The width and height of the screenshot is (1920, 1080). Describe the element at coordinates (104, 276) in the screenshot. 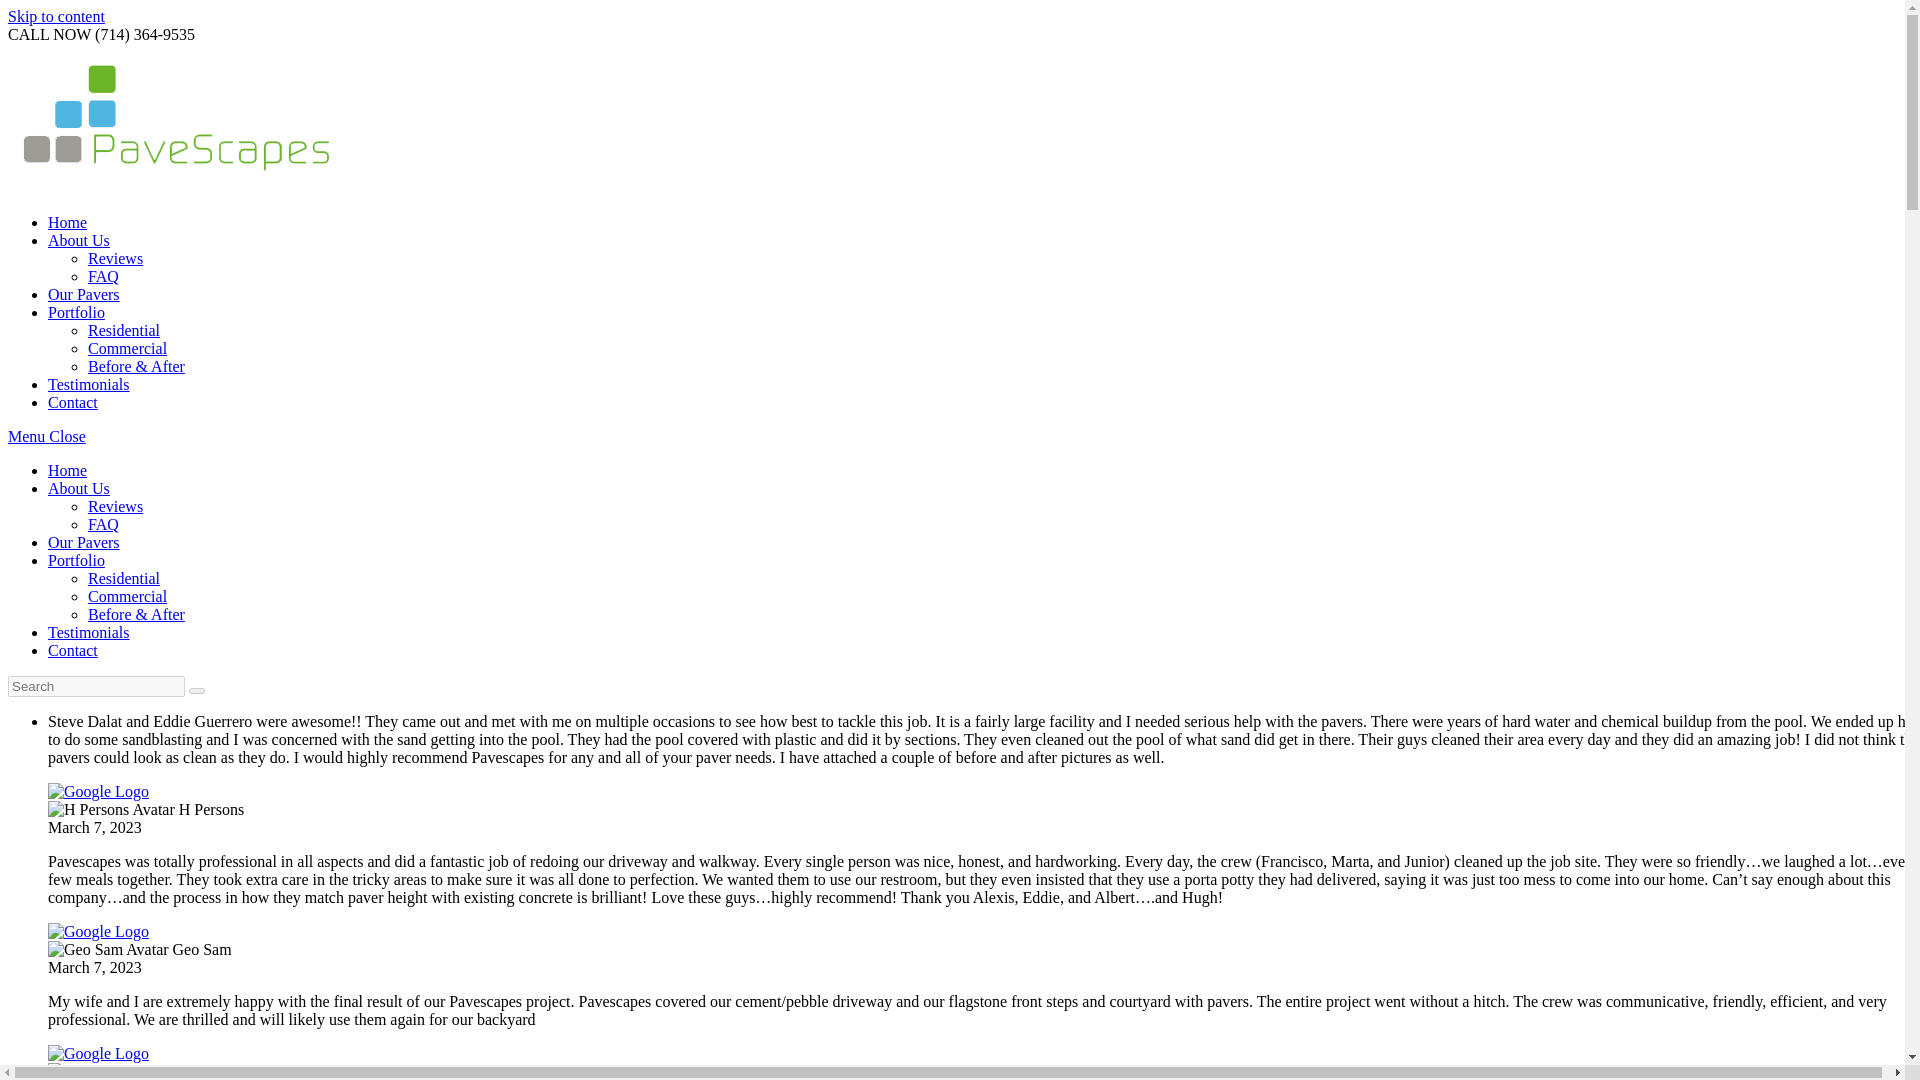

I see `FAQ` at that location.